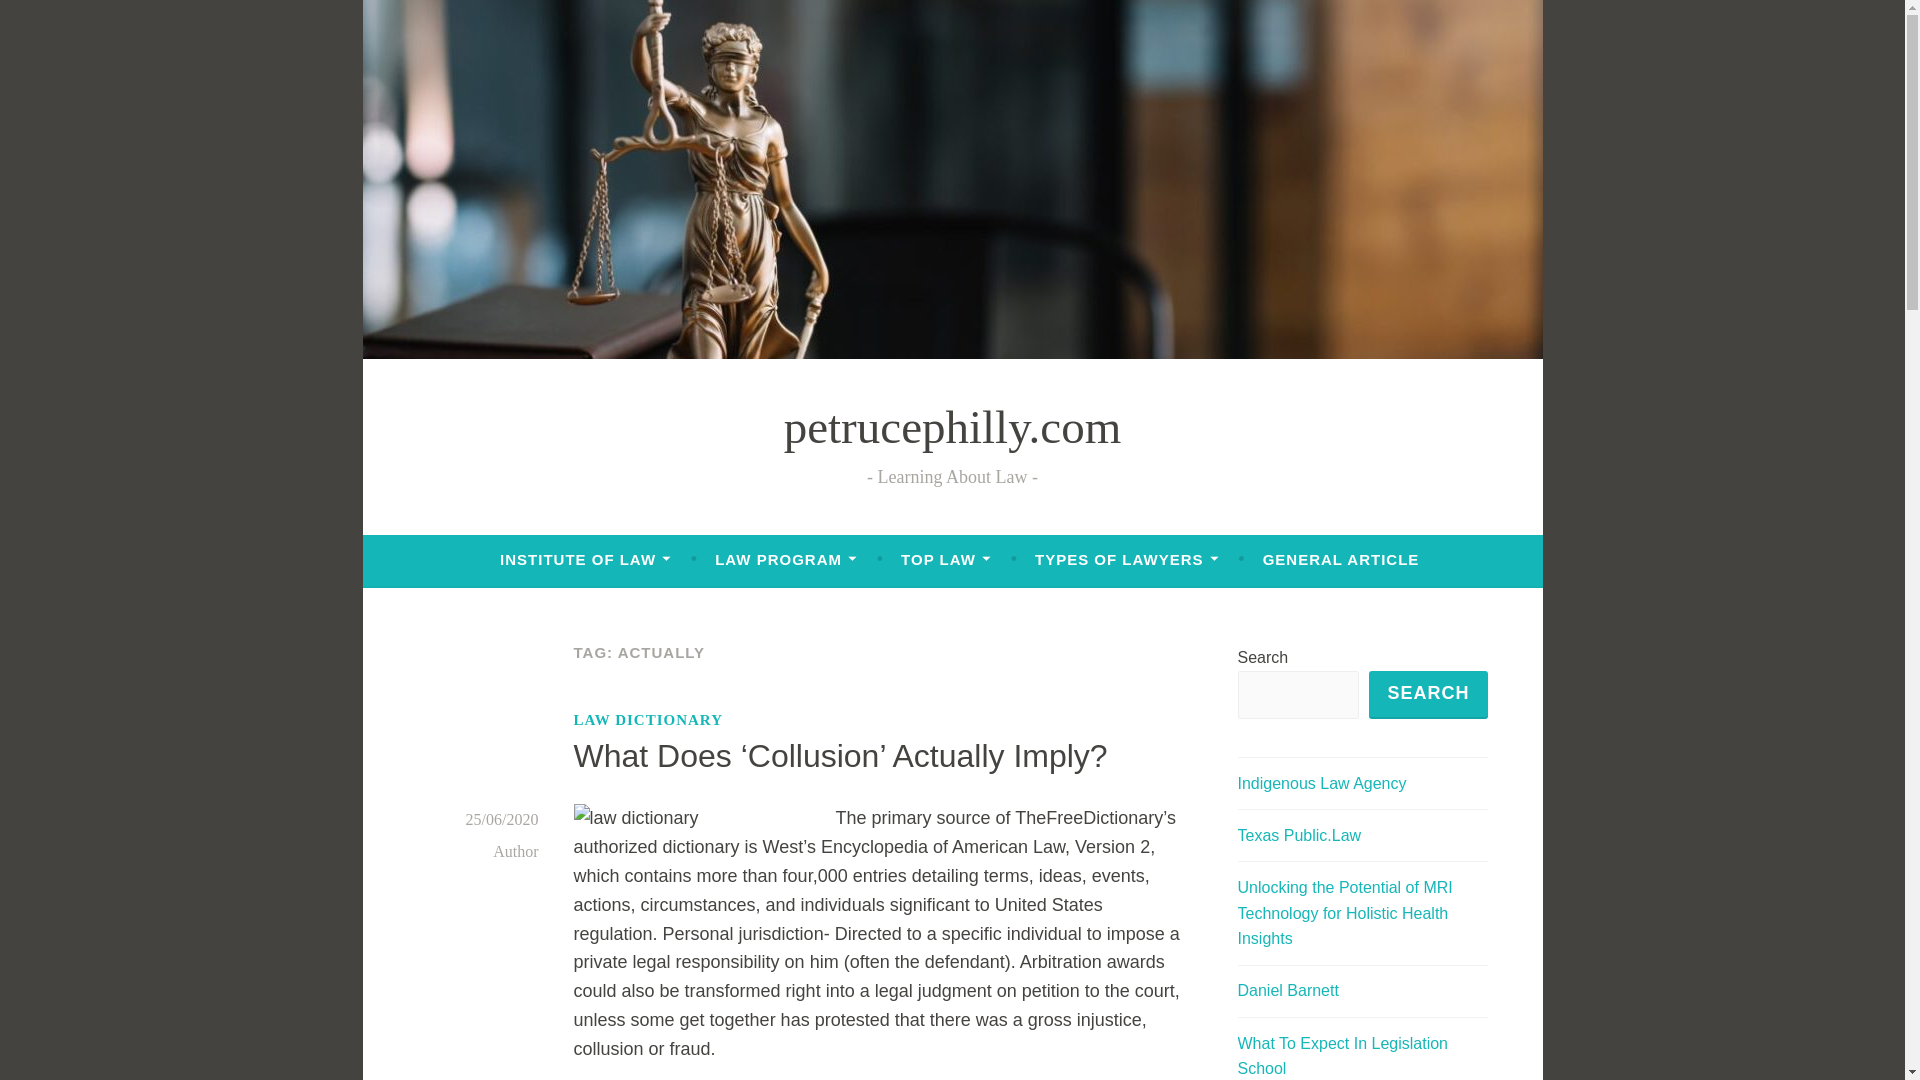  Describe the element at coordinates (648, 720) in the screenshot. I see `LAW DICTIONARY` at that location.